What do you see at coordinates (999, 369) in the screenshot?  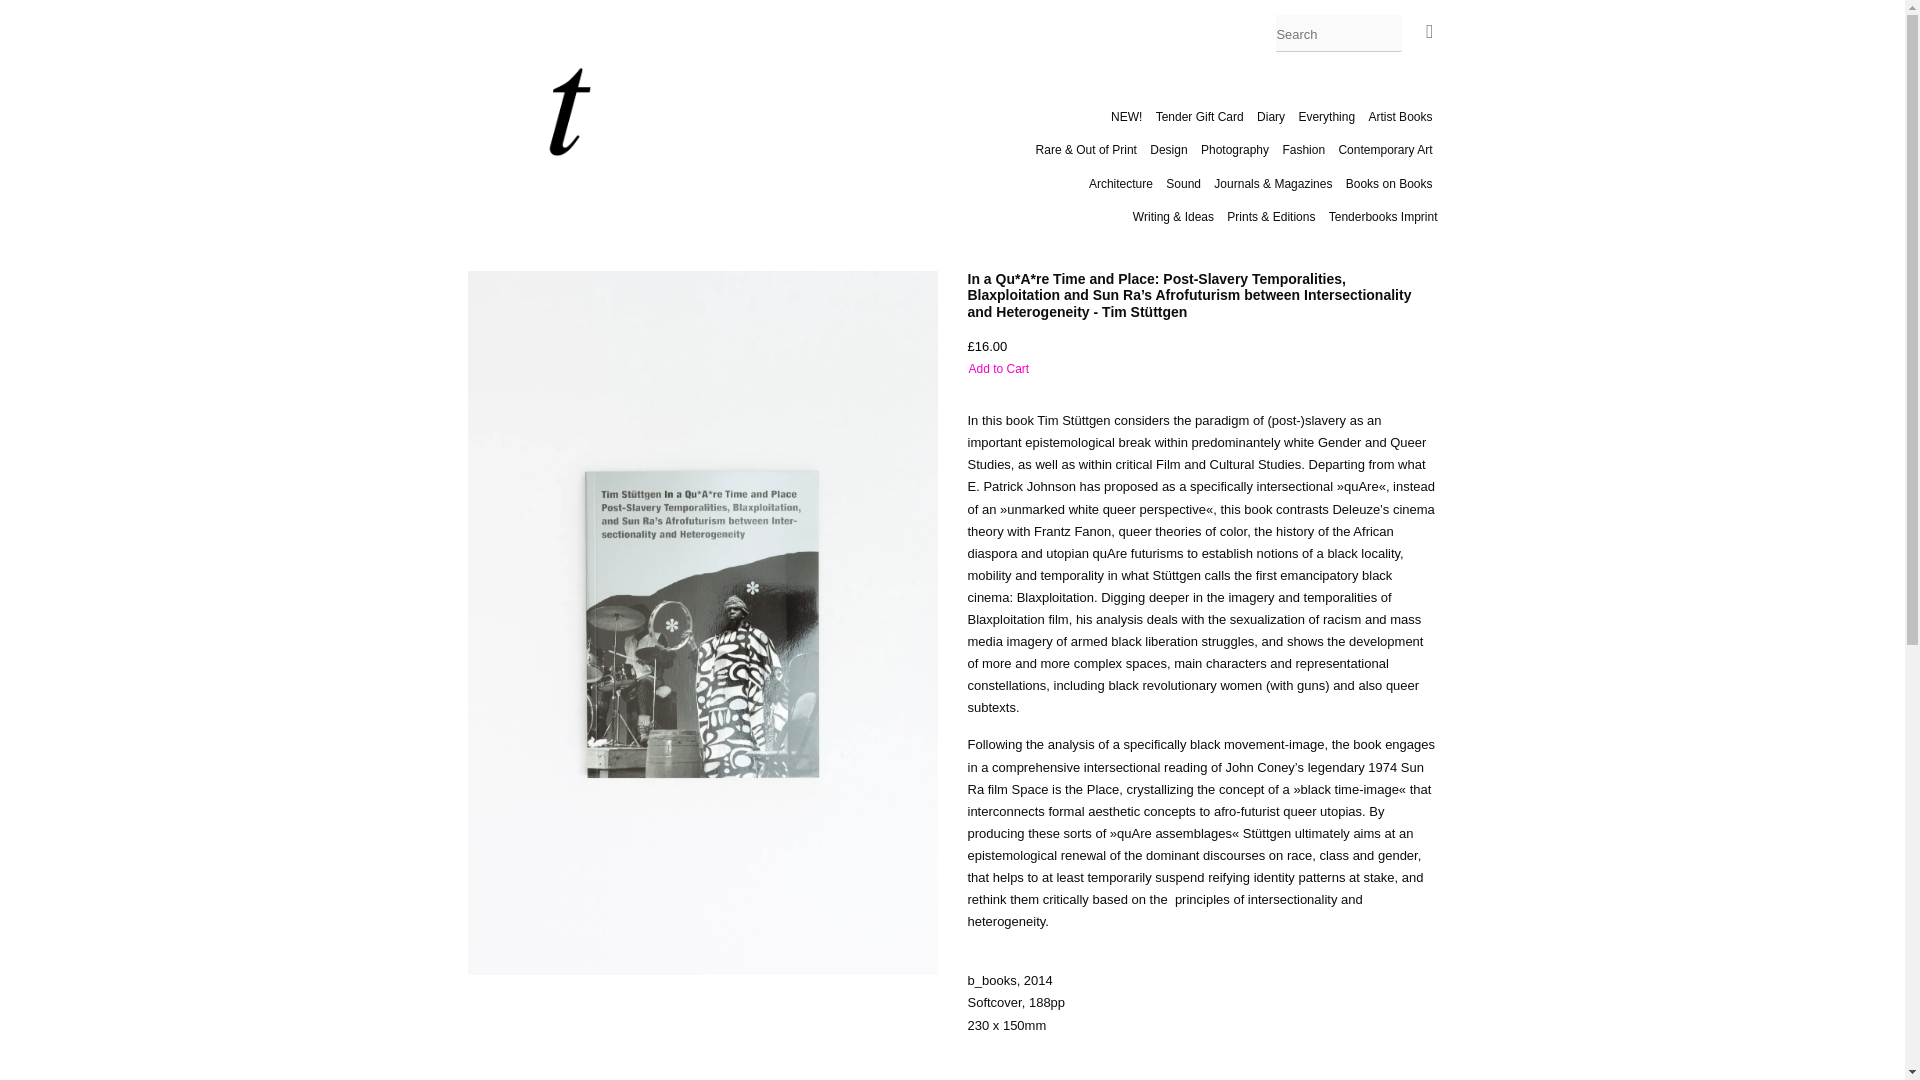 I see `Add to Cart` at bounding box center [999, 369].